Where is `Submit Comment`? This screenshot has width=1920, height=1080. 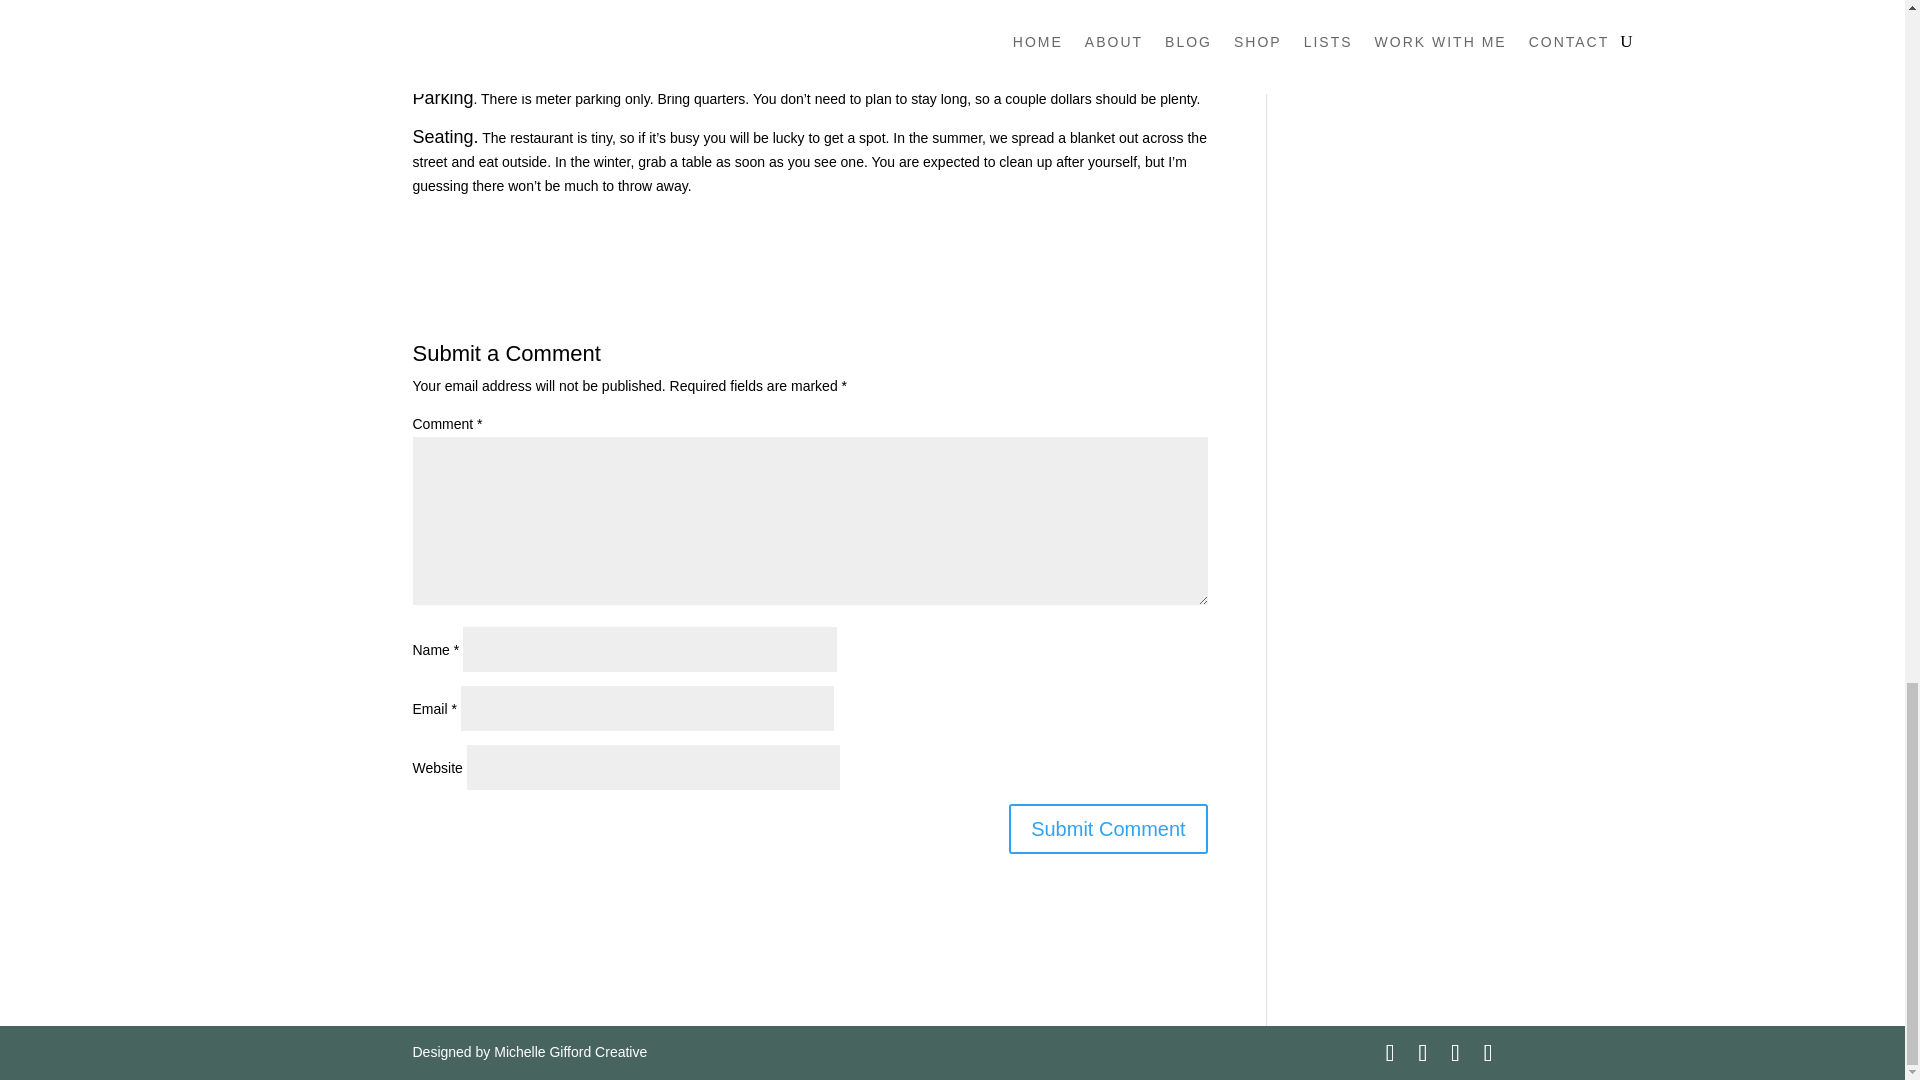
Submit Comment is located at coordinates (1108, 828).